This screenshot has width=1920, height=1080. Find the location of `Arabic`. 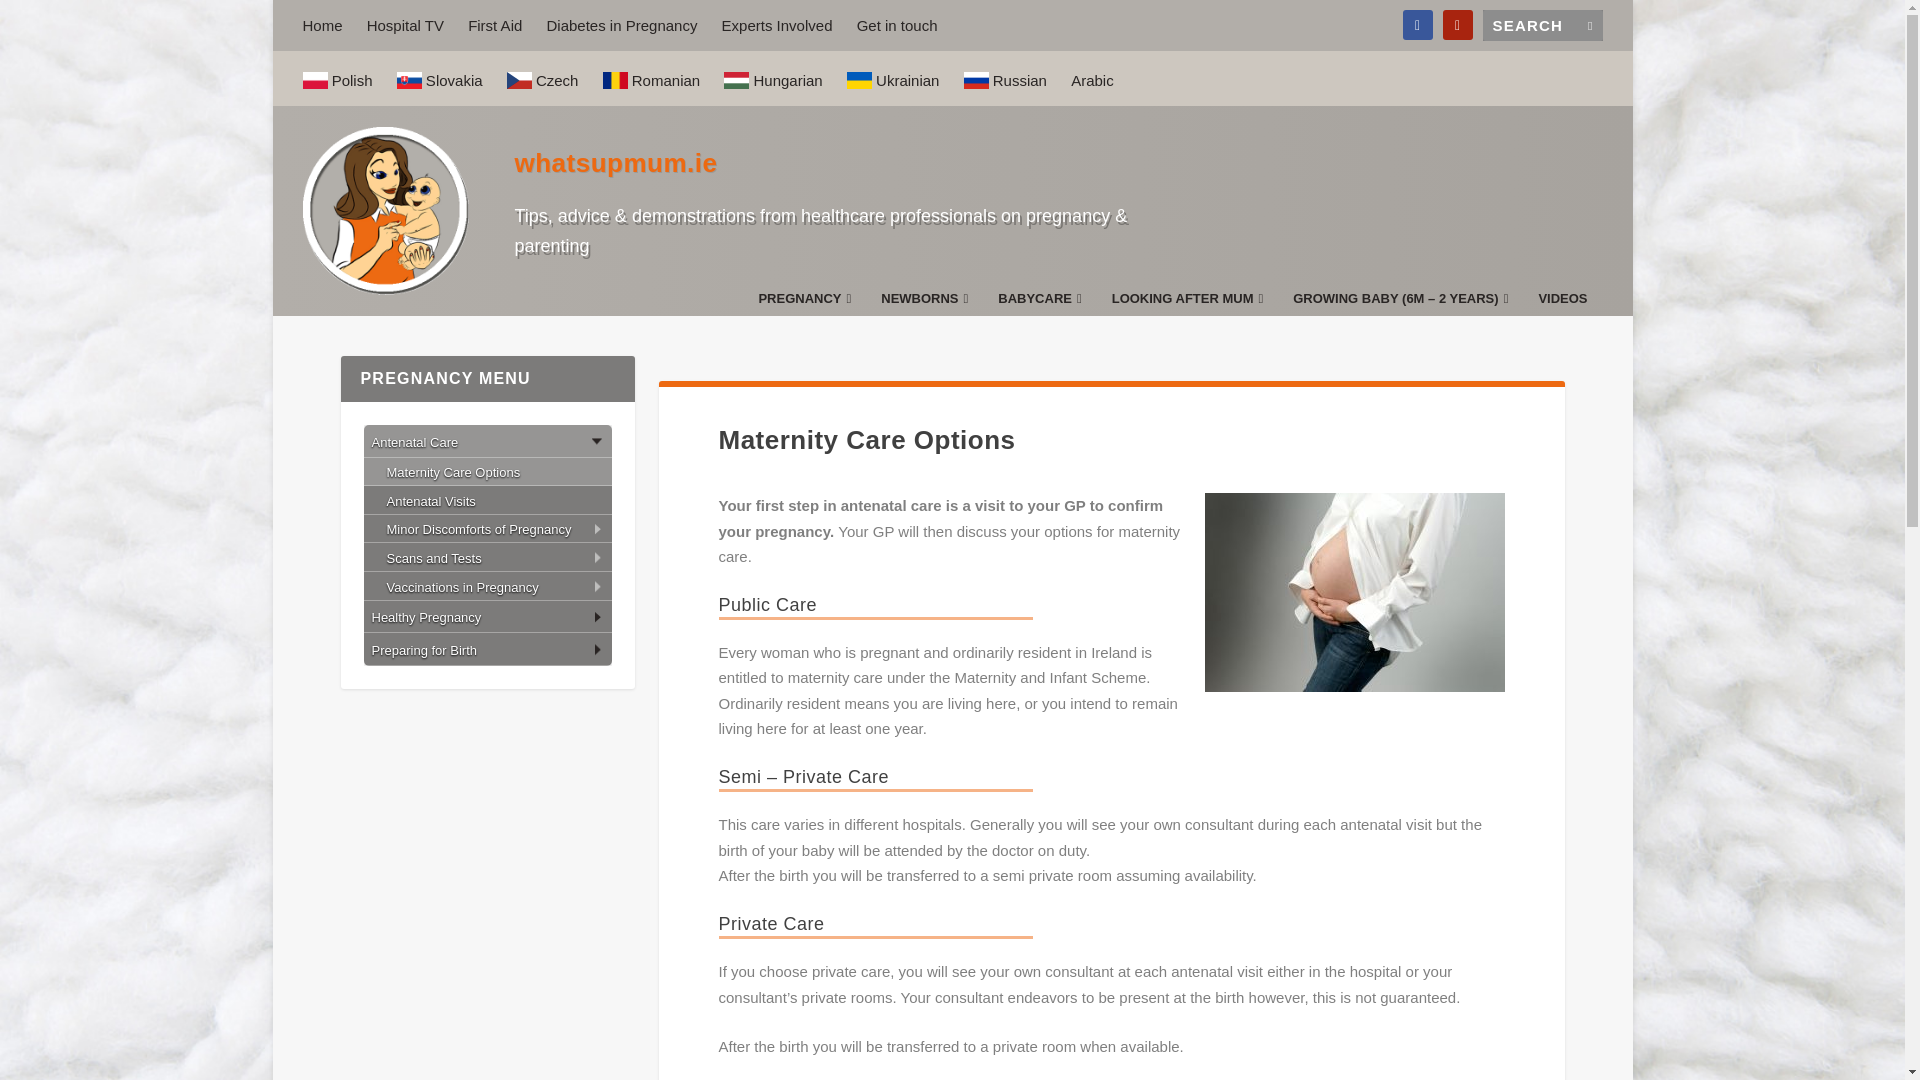

Arabic is located at coordinates (1092, 80).